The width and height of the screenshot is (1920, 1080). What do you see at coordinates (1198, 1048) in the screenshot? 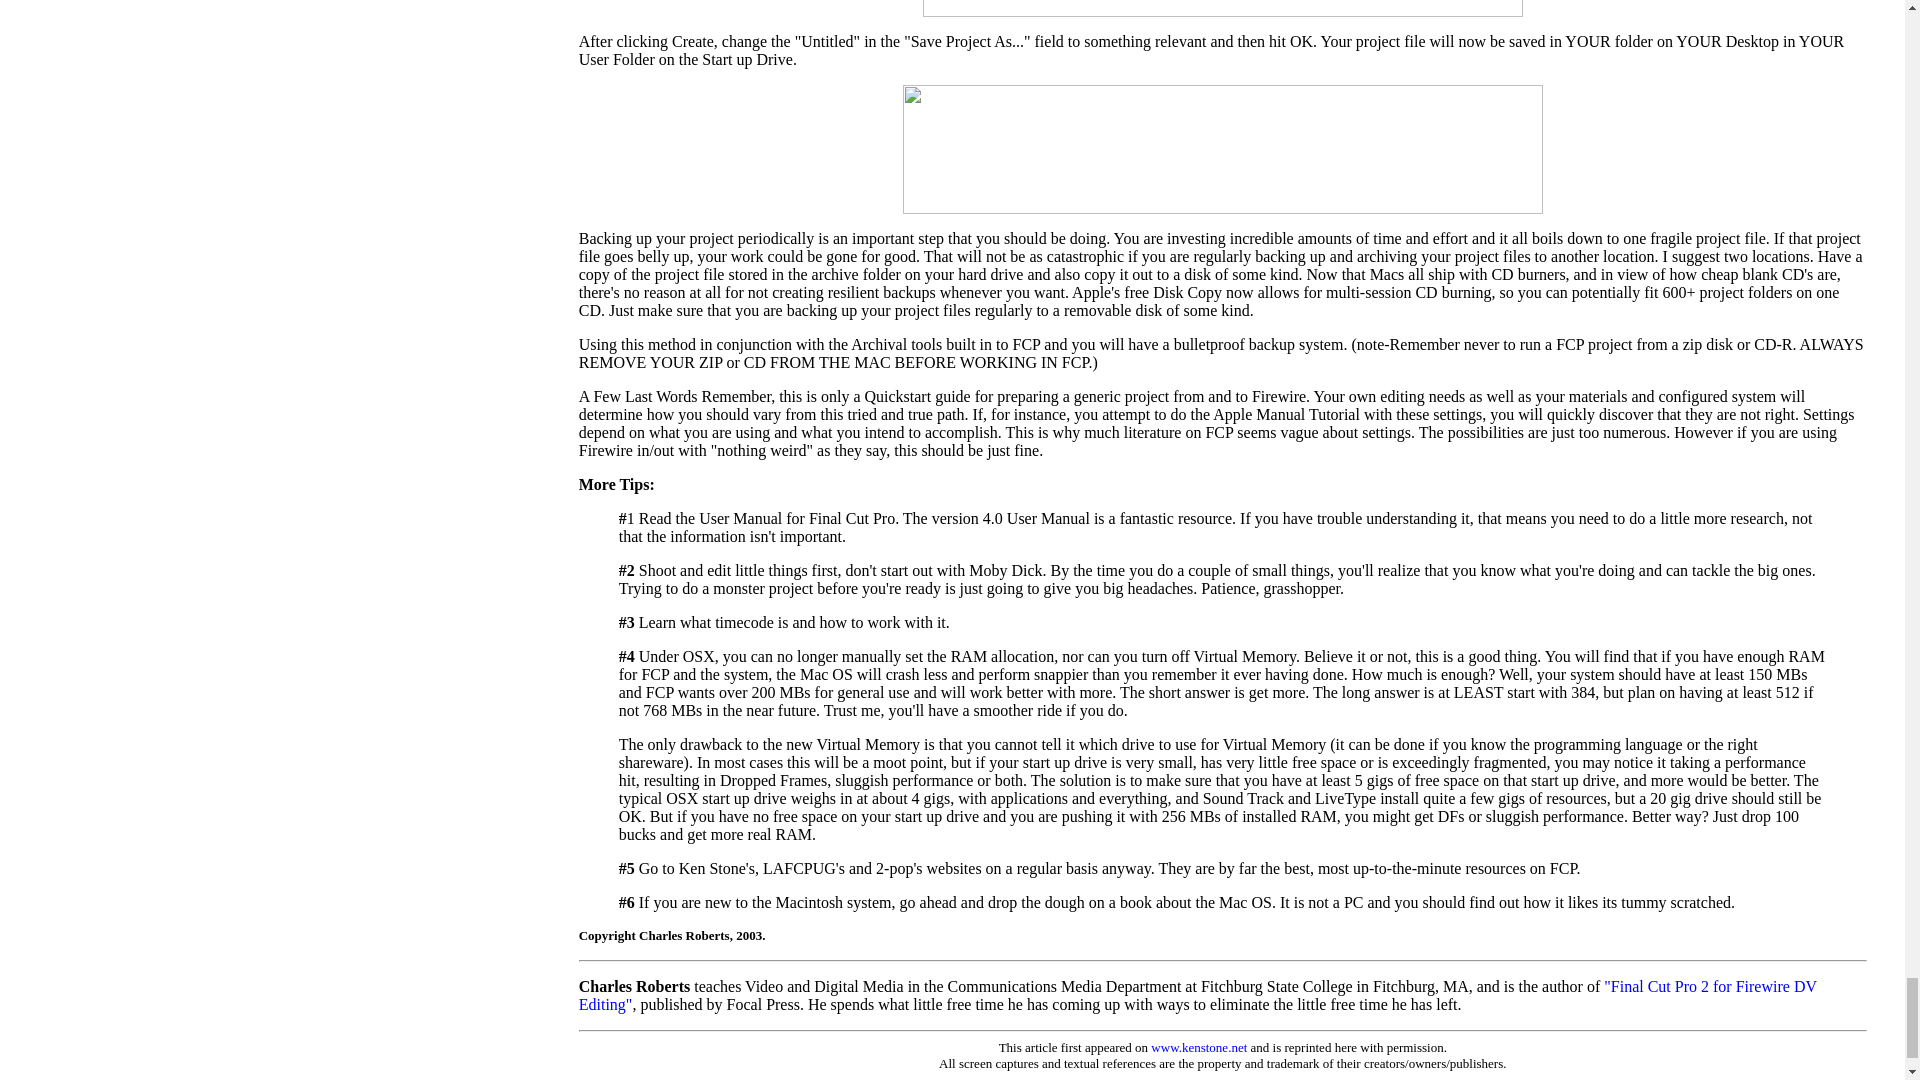
I see `www.kenstone.net` at bounding box center [1198, 1048].